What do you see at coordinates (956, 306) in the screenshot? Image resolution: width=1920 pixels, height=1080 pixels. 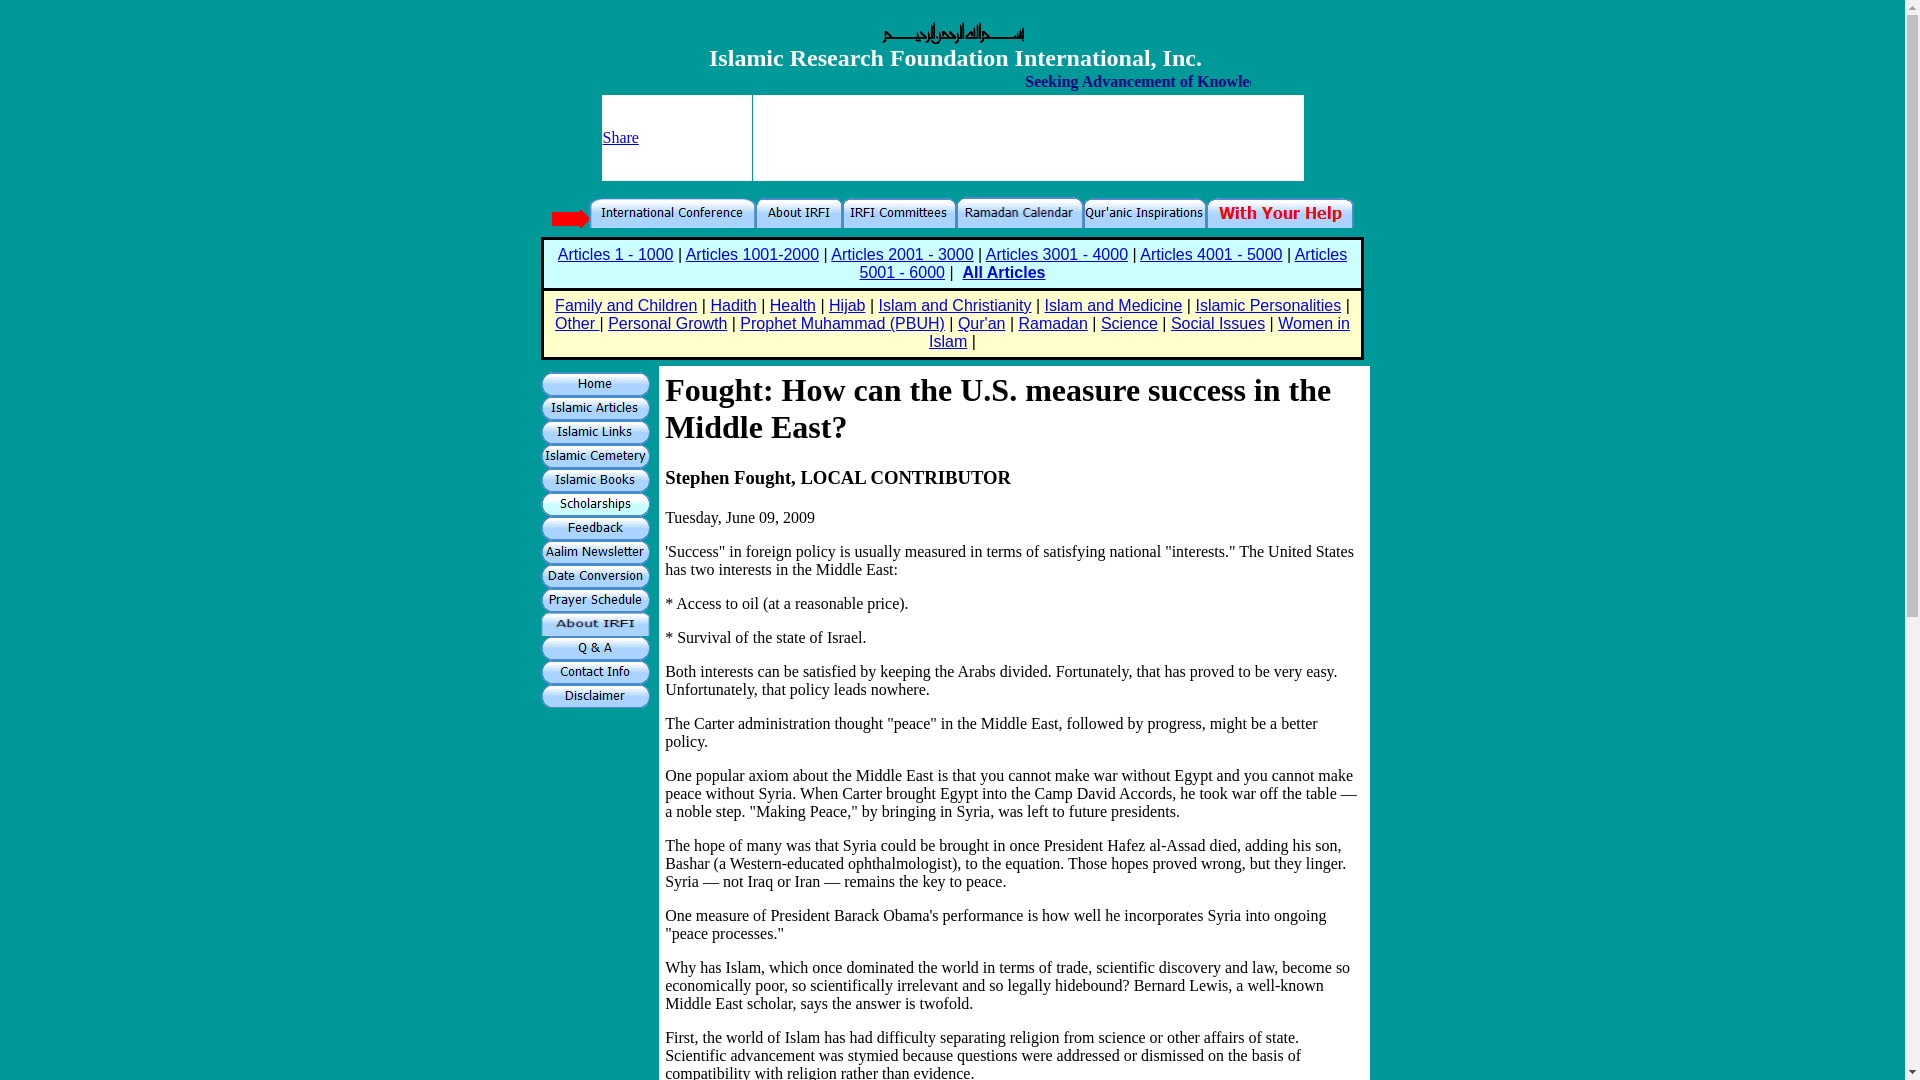 I see `Islam and Christianity` at bounding box center [956, 306].